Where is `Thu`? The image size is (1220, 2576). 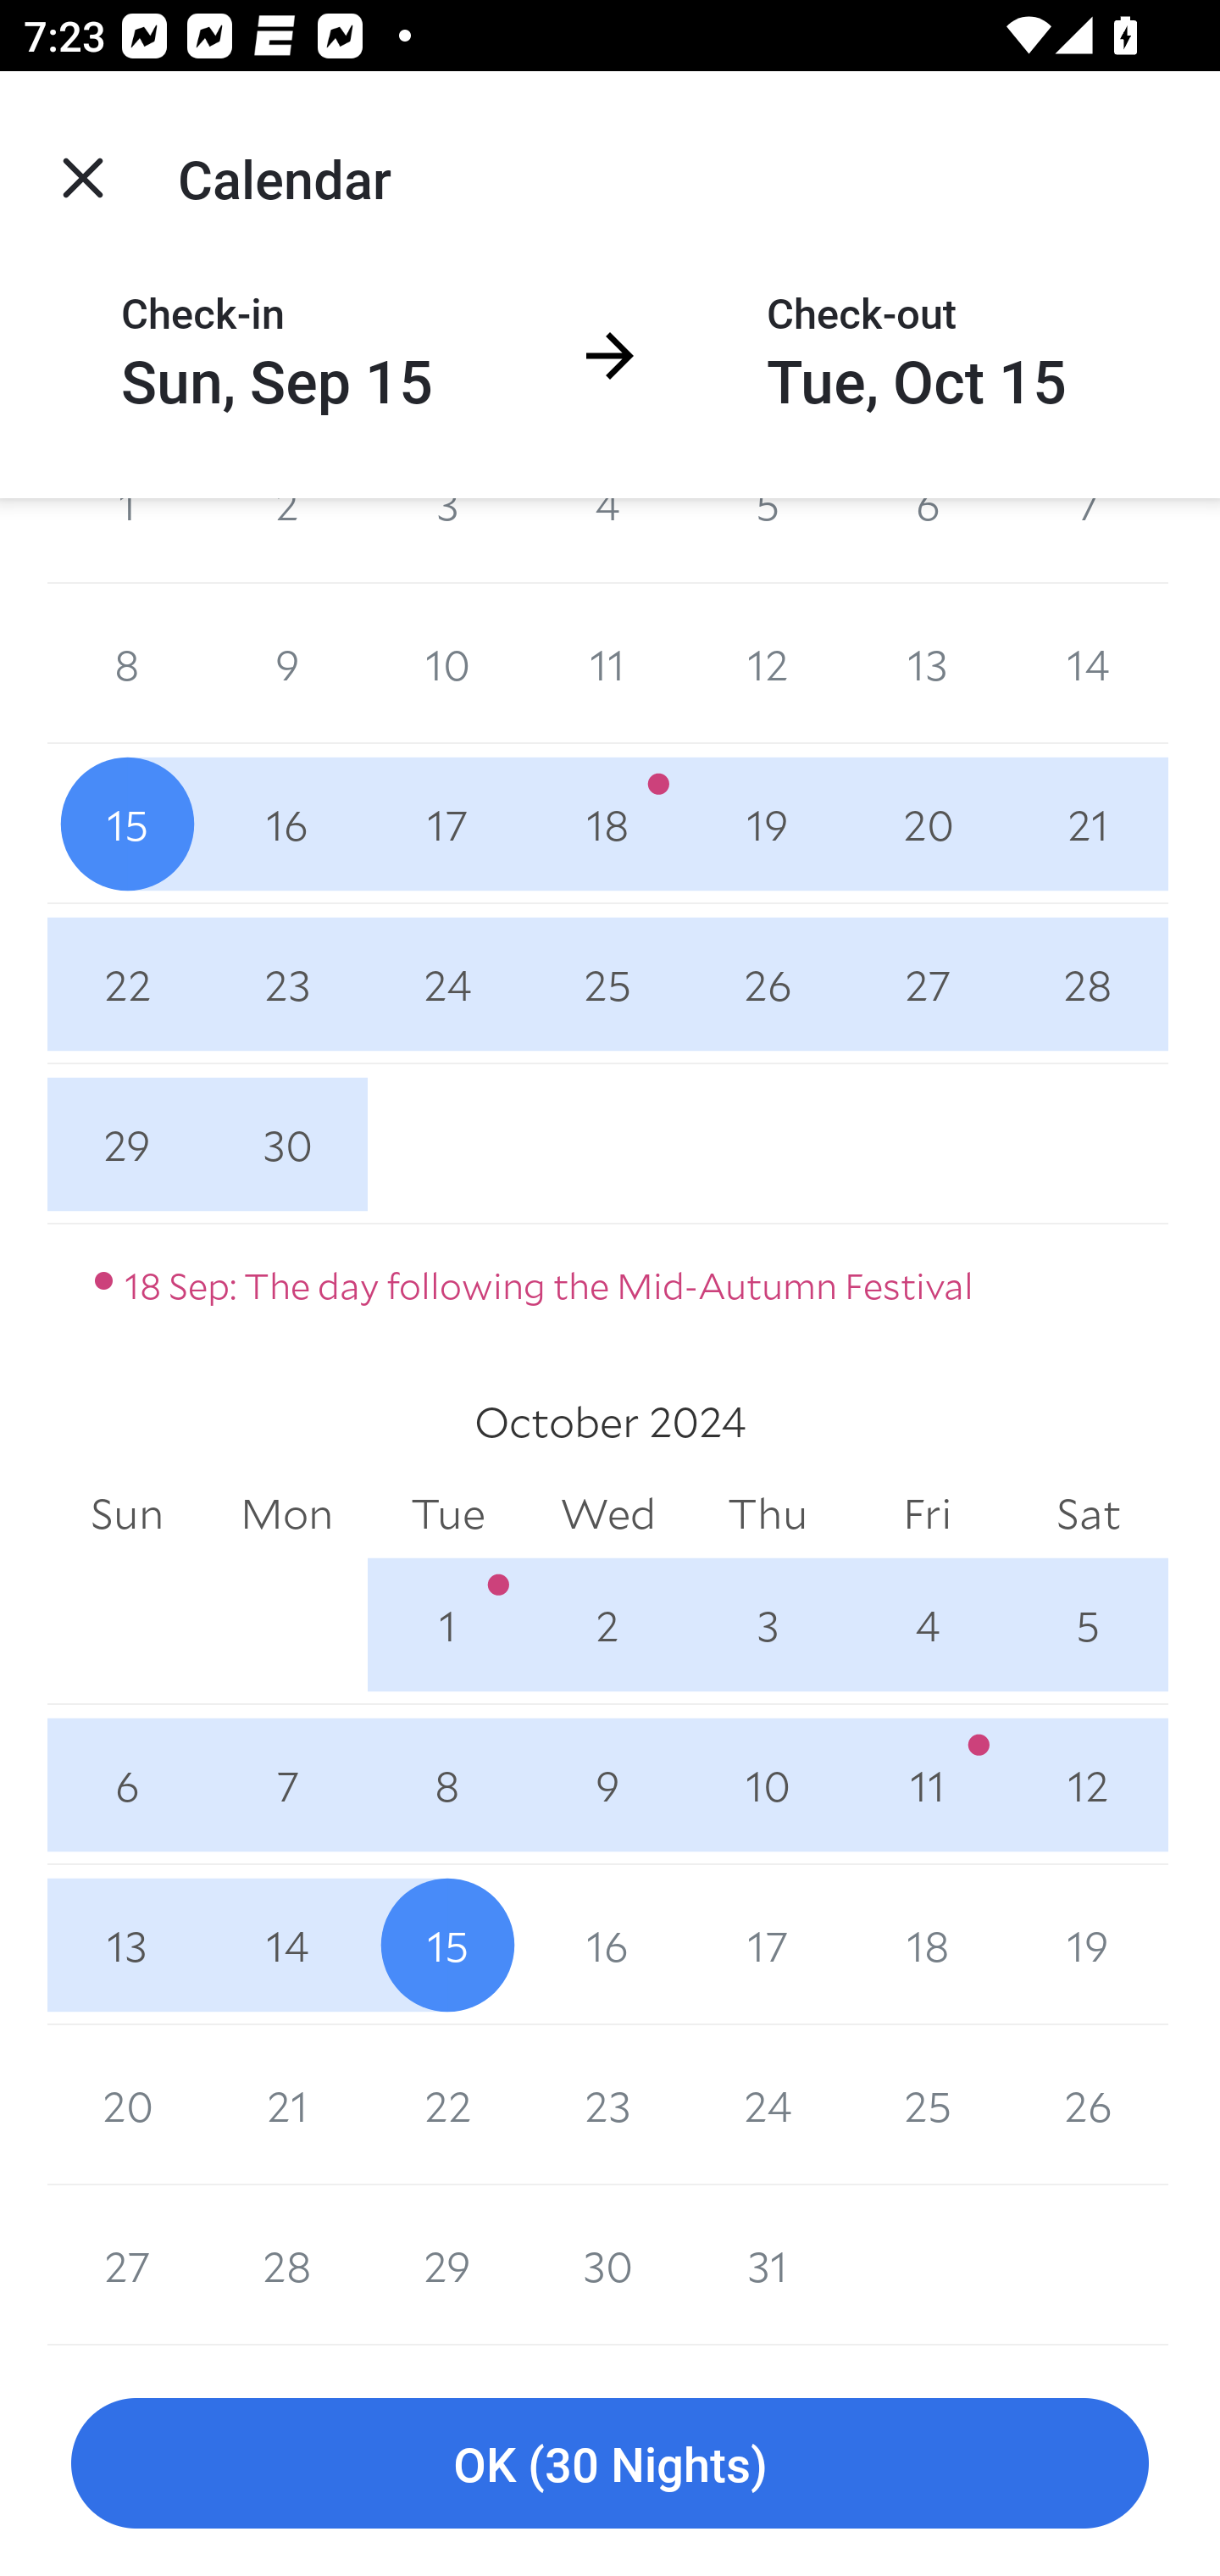 Thu is located at coordinates (768, 1515).